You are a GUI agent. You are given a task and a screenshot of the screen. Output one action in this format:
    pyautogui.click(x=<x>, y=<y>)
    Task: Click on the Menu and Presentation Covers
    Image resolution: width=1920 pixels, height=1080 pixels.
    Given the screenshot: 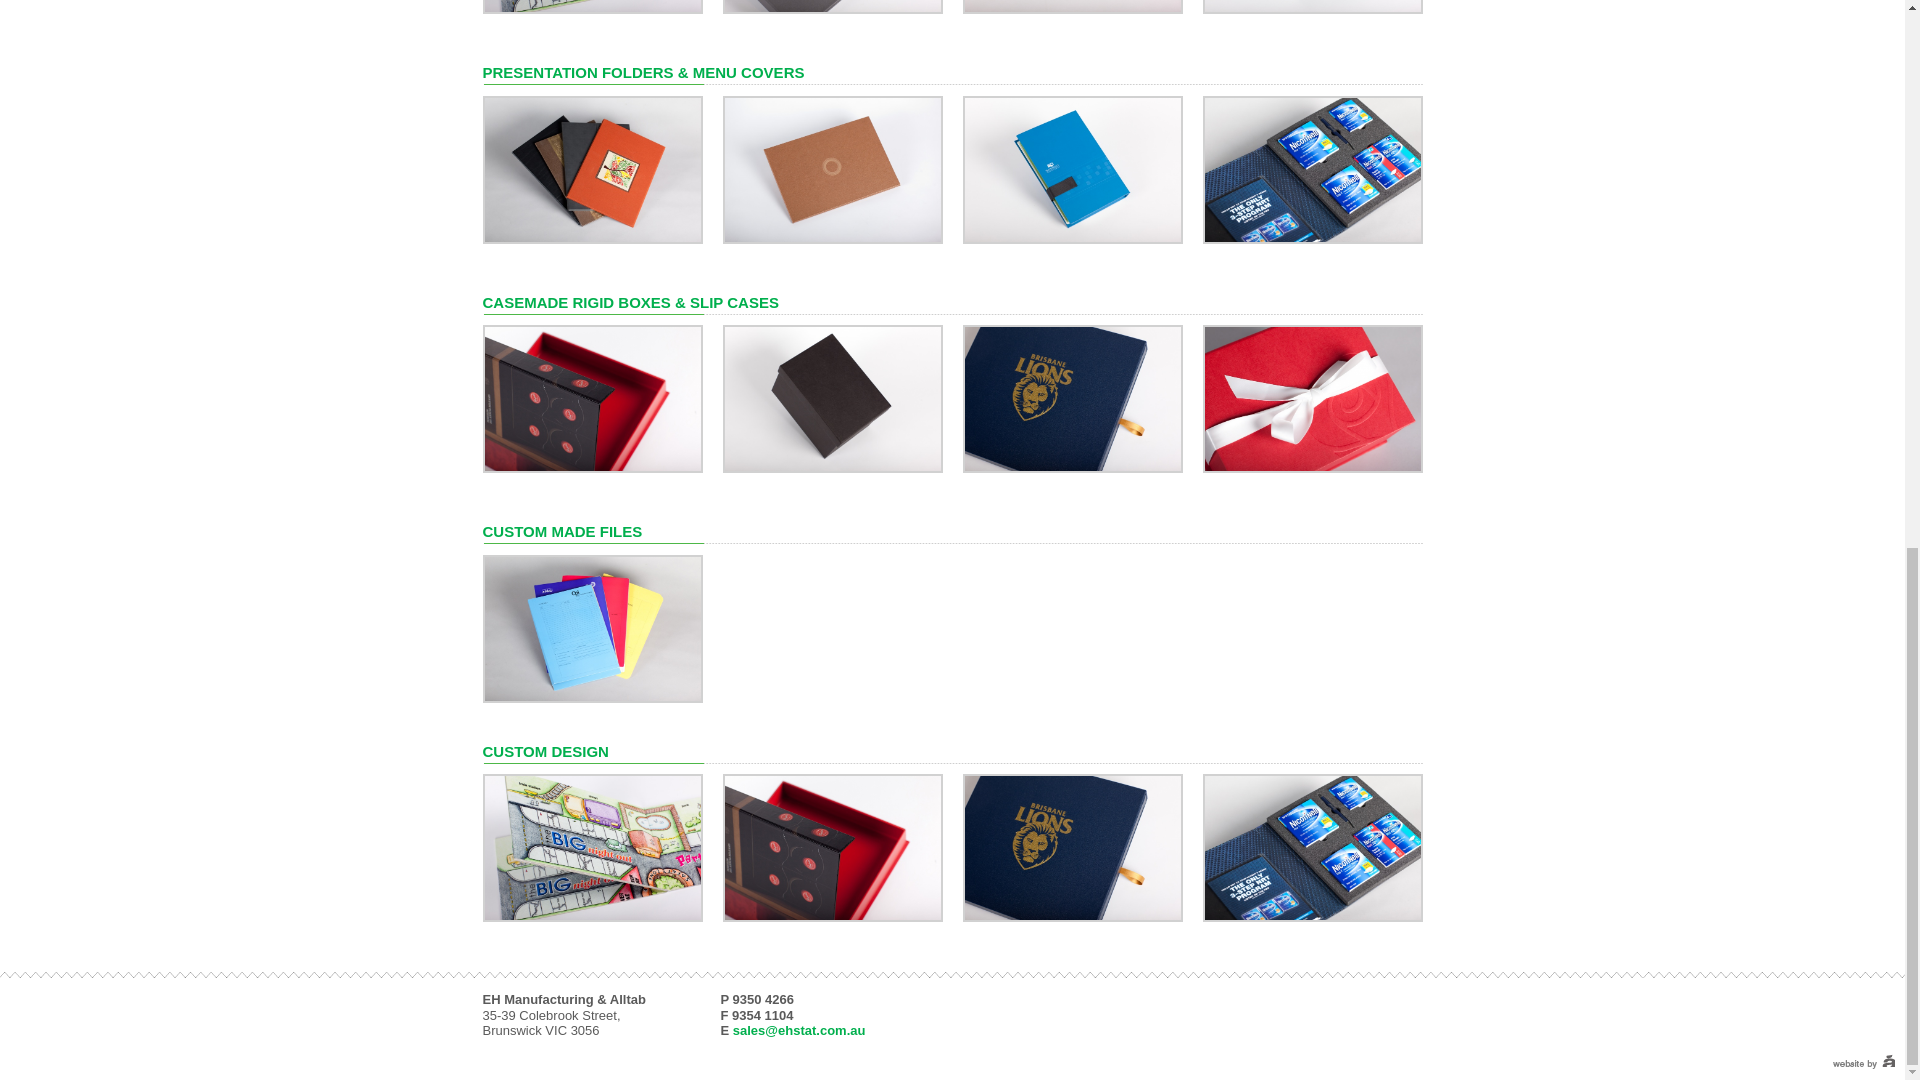 What is the action you would take?
    pyautogui.click(x=592, y=168)
    